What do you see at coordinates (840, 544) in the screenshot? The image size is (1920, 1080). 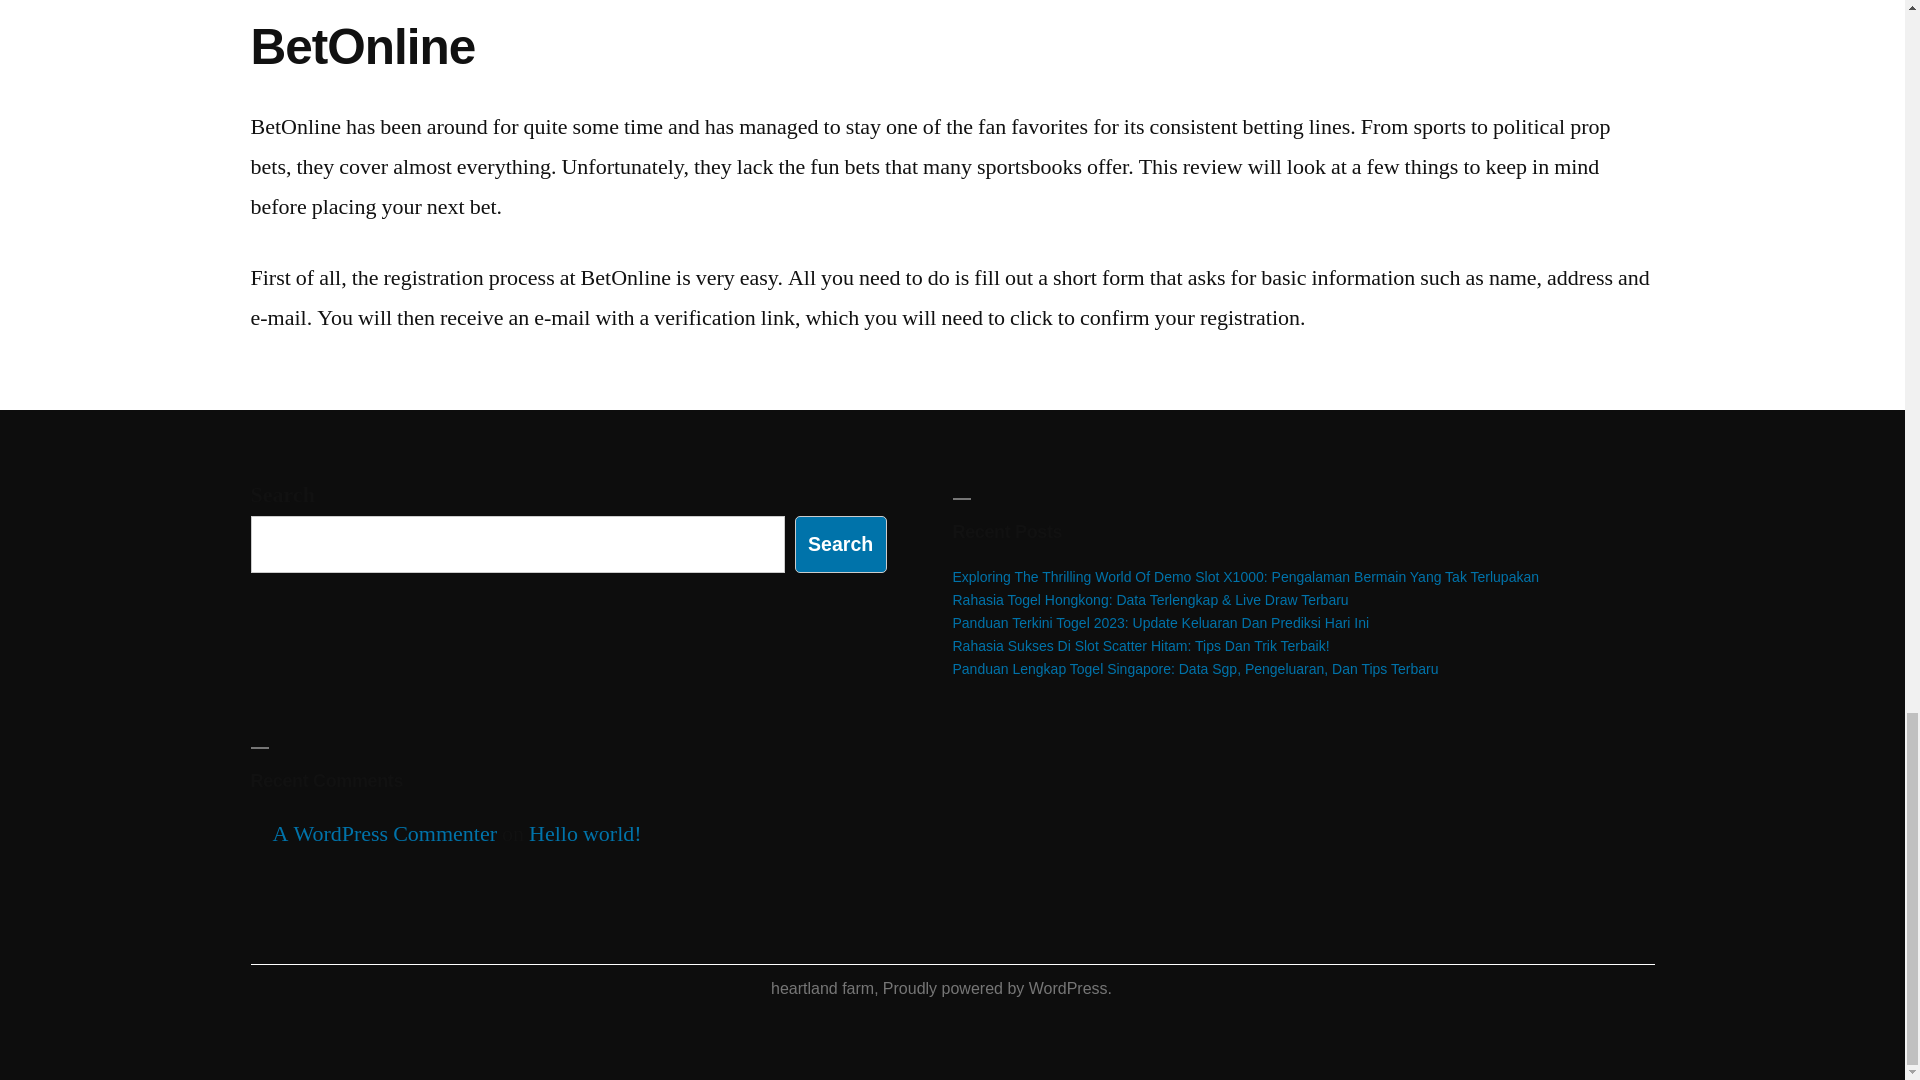 I see `Search` at bounding box center [840, 544].